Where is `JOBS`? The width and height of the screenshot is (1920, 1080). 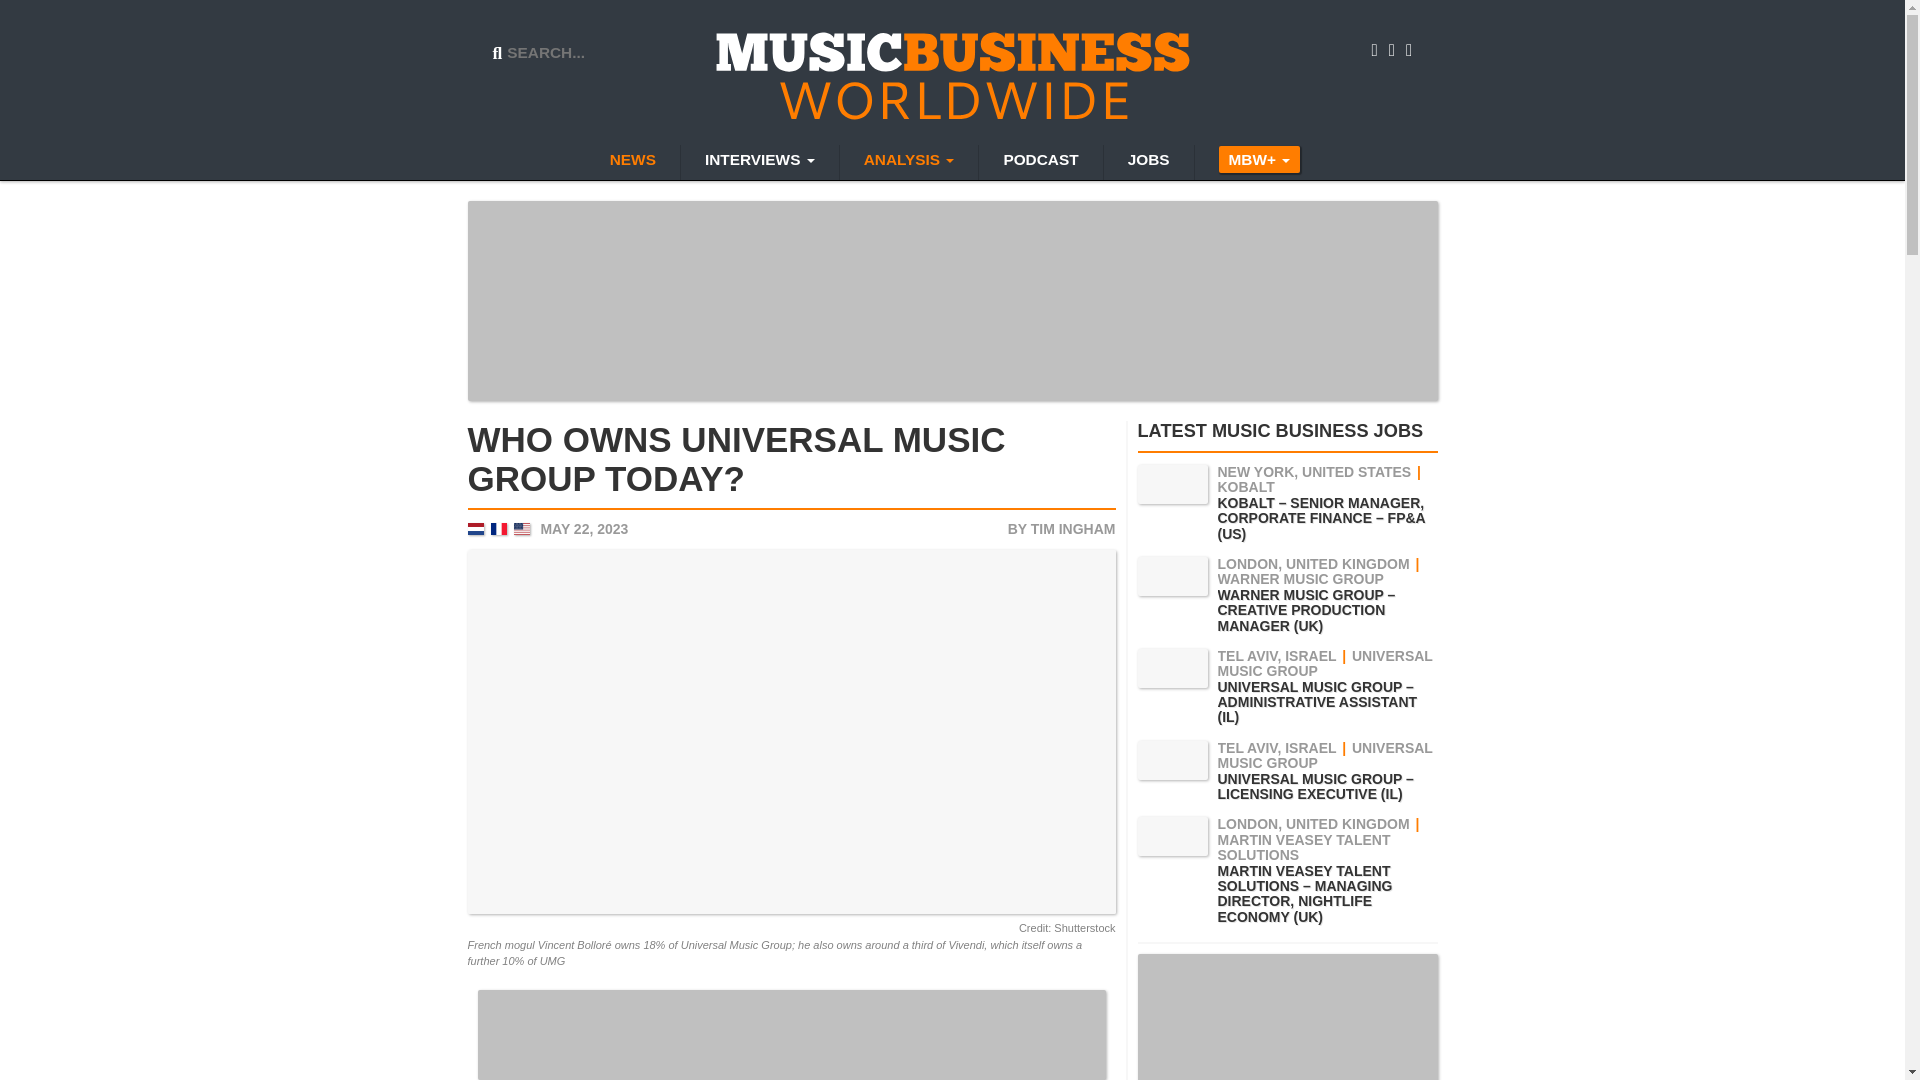 JOBS is located at coordinates (1148, 162).